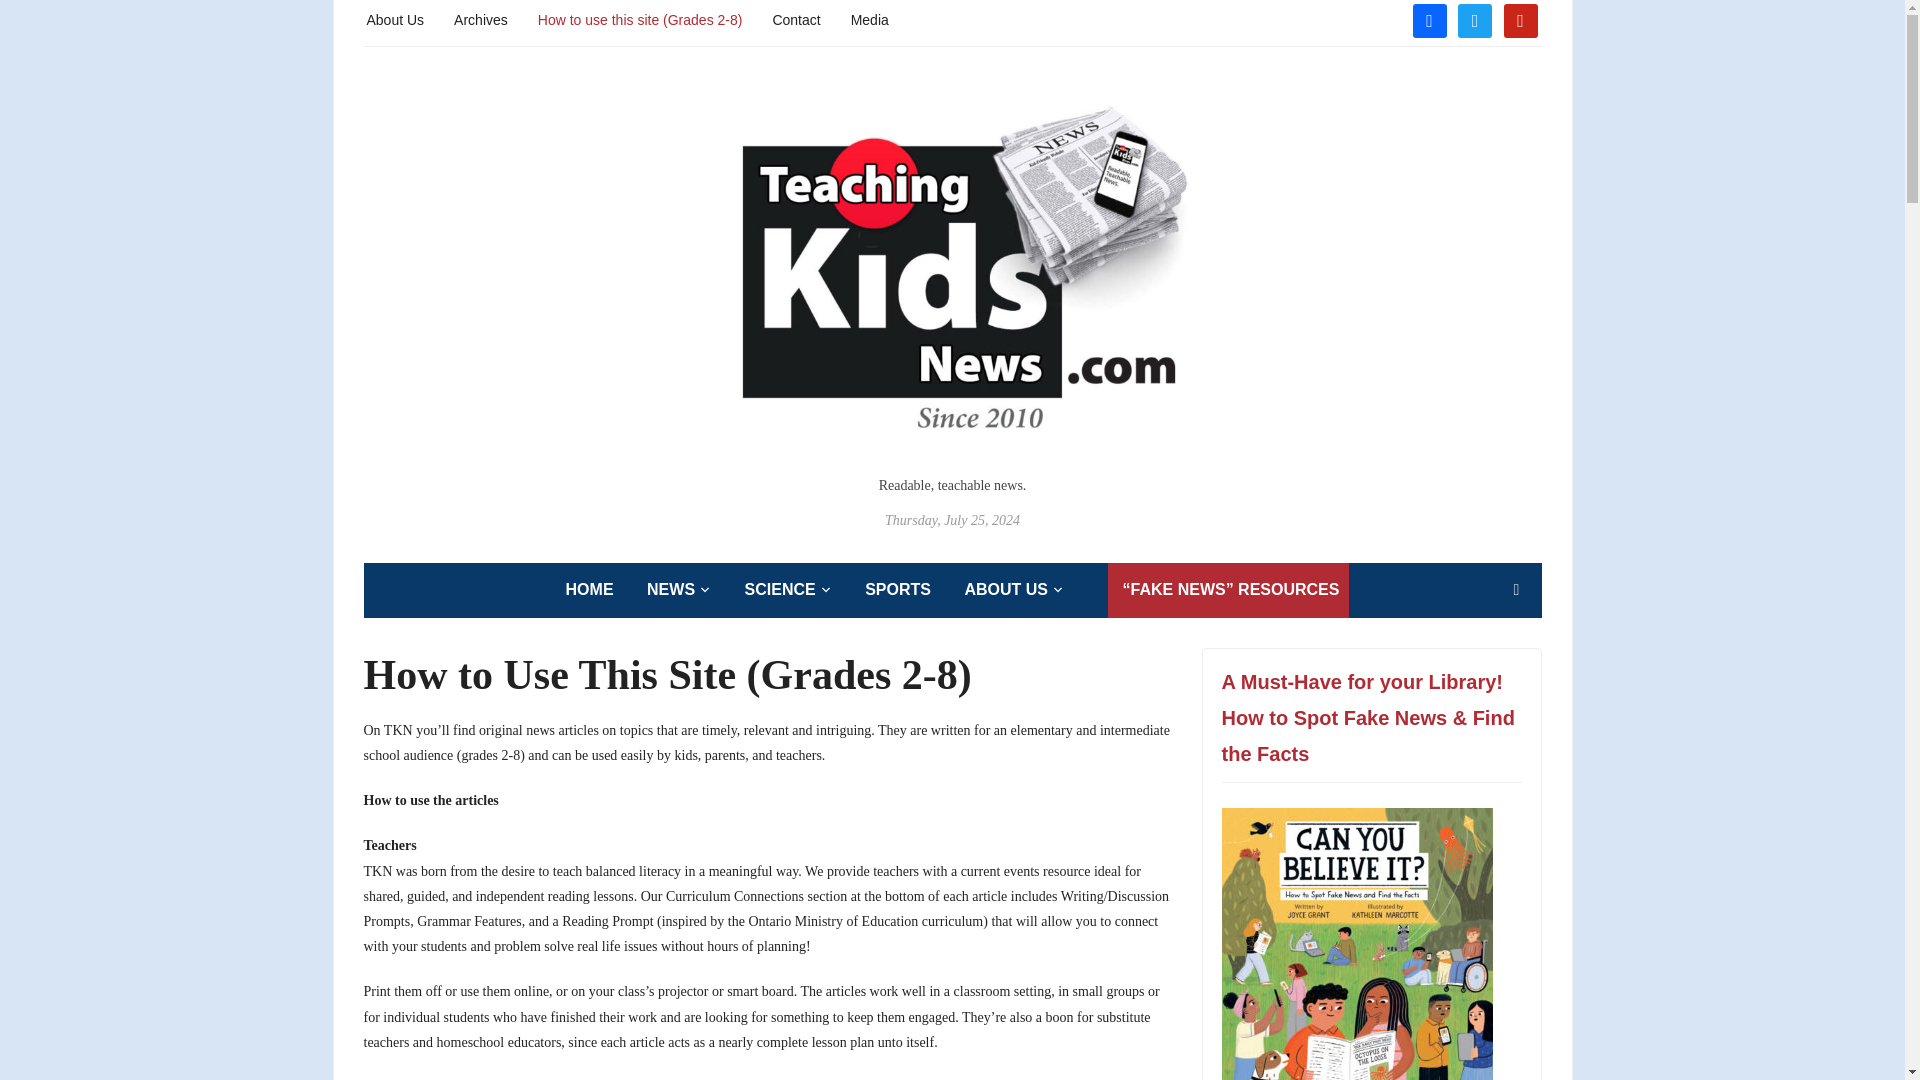  I want to click on Follow Me, so click(1474, 19).